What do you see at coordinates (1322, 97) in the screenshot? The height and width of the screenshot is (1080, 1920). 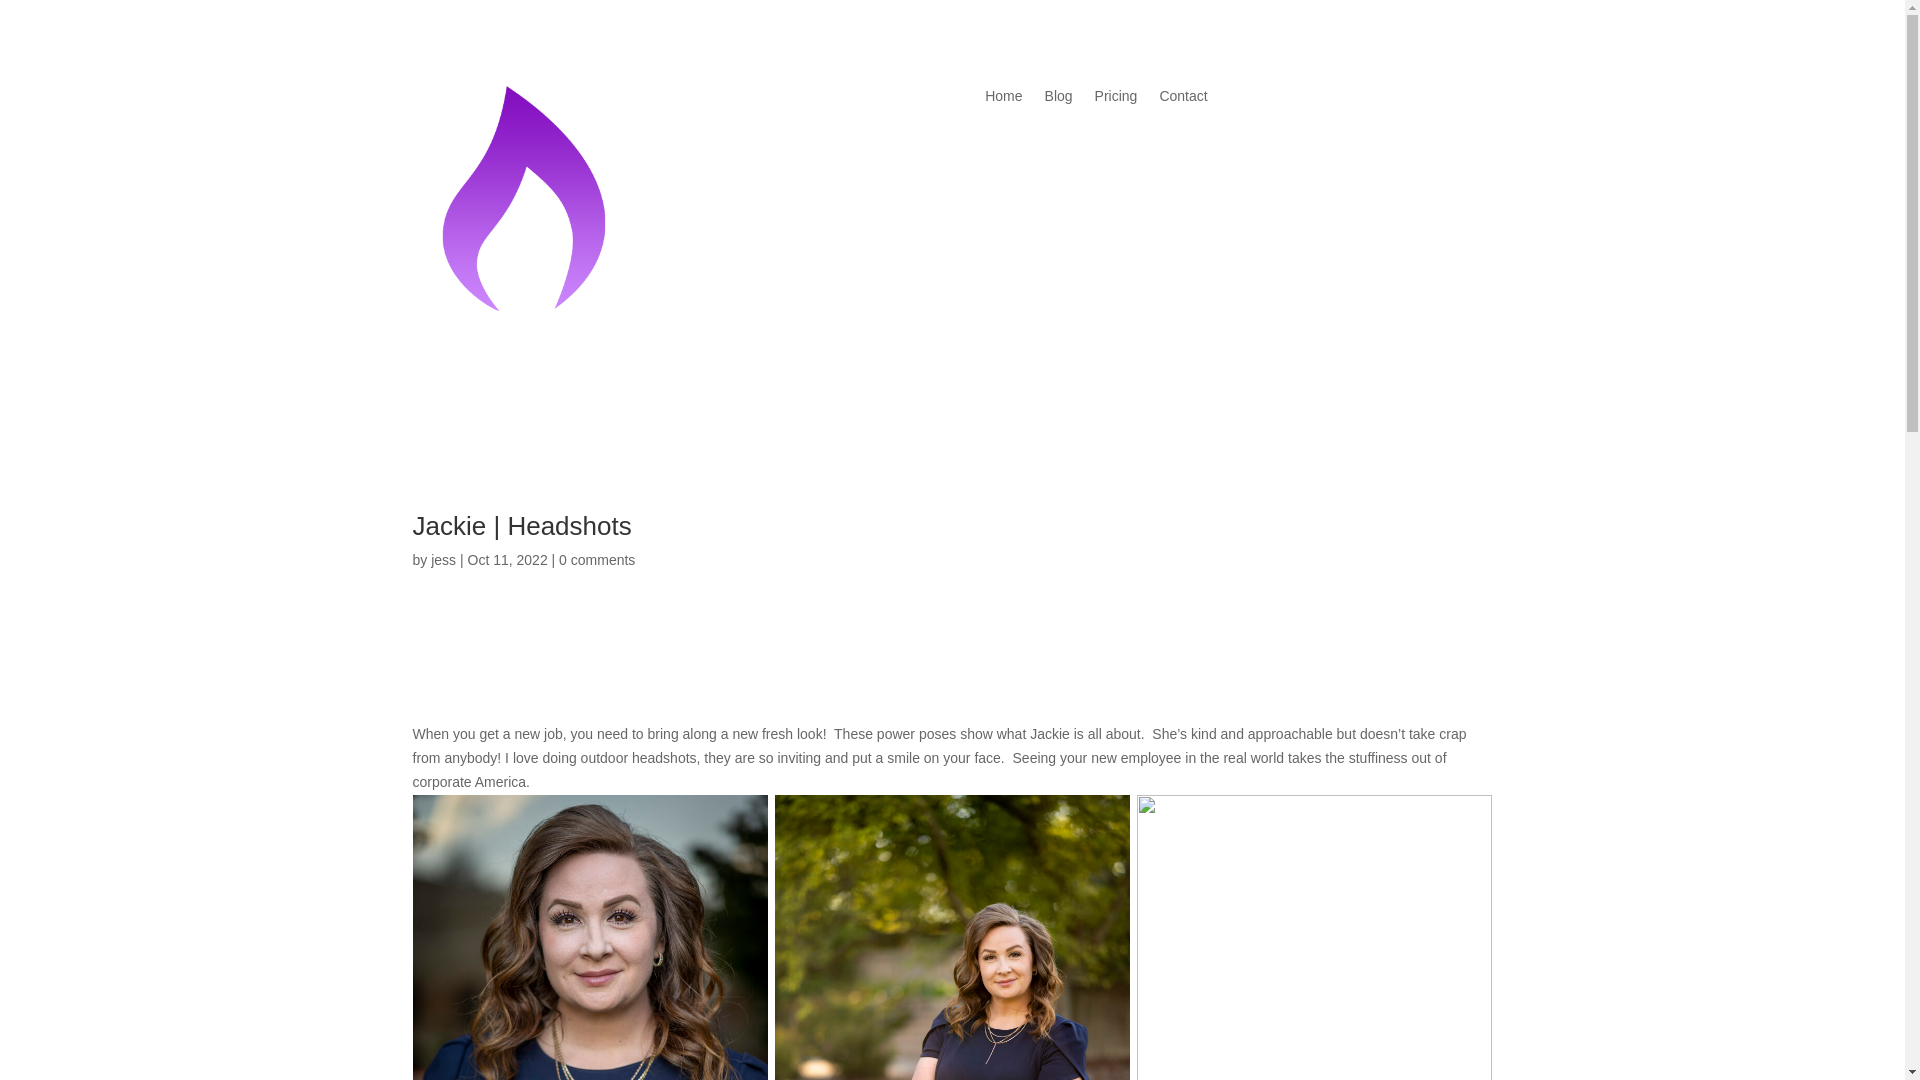 I see `Follow on Instagram` at bounding box center [1322, 97].